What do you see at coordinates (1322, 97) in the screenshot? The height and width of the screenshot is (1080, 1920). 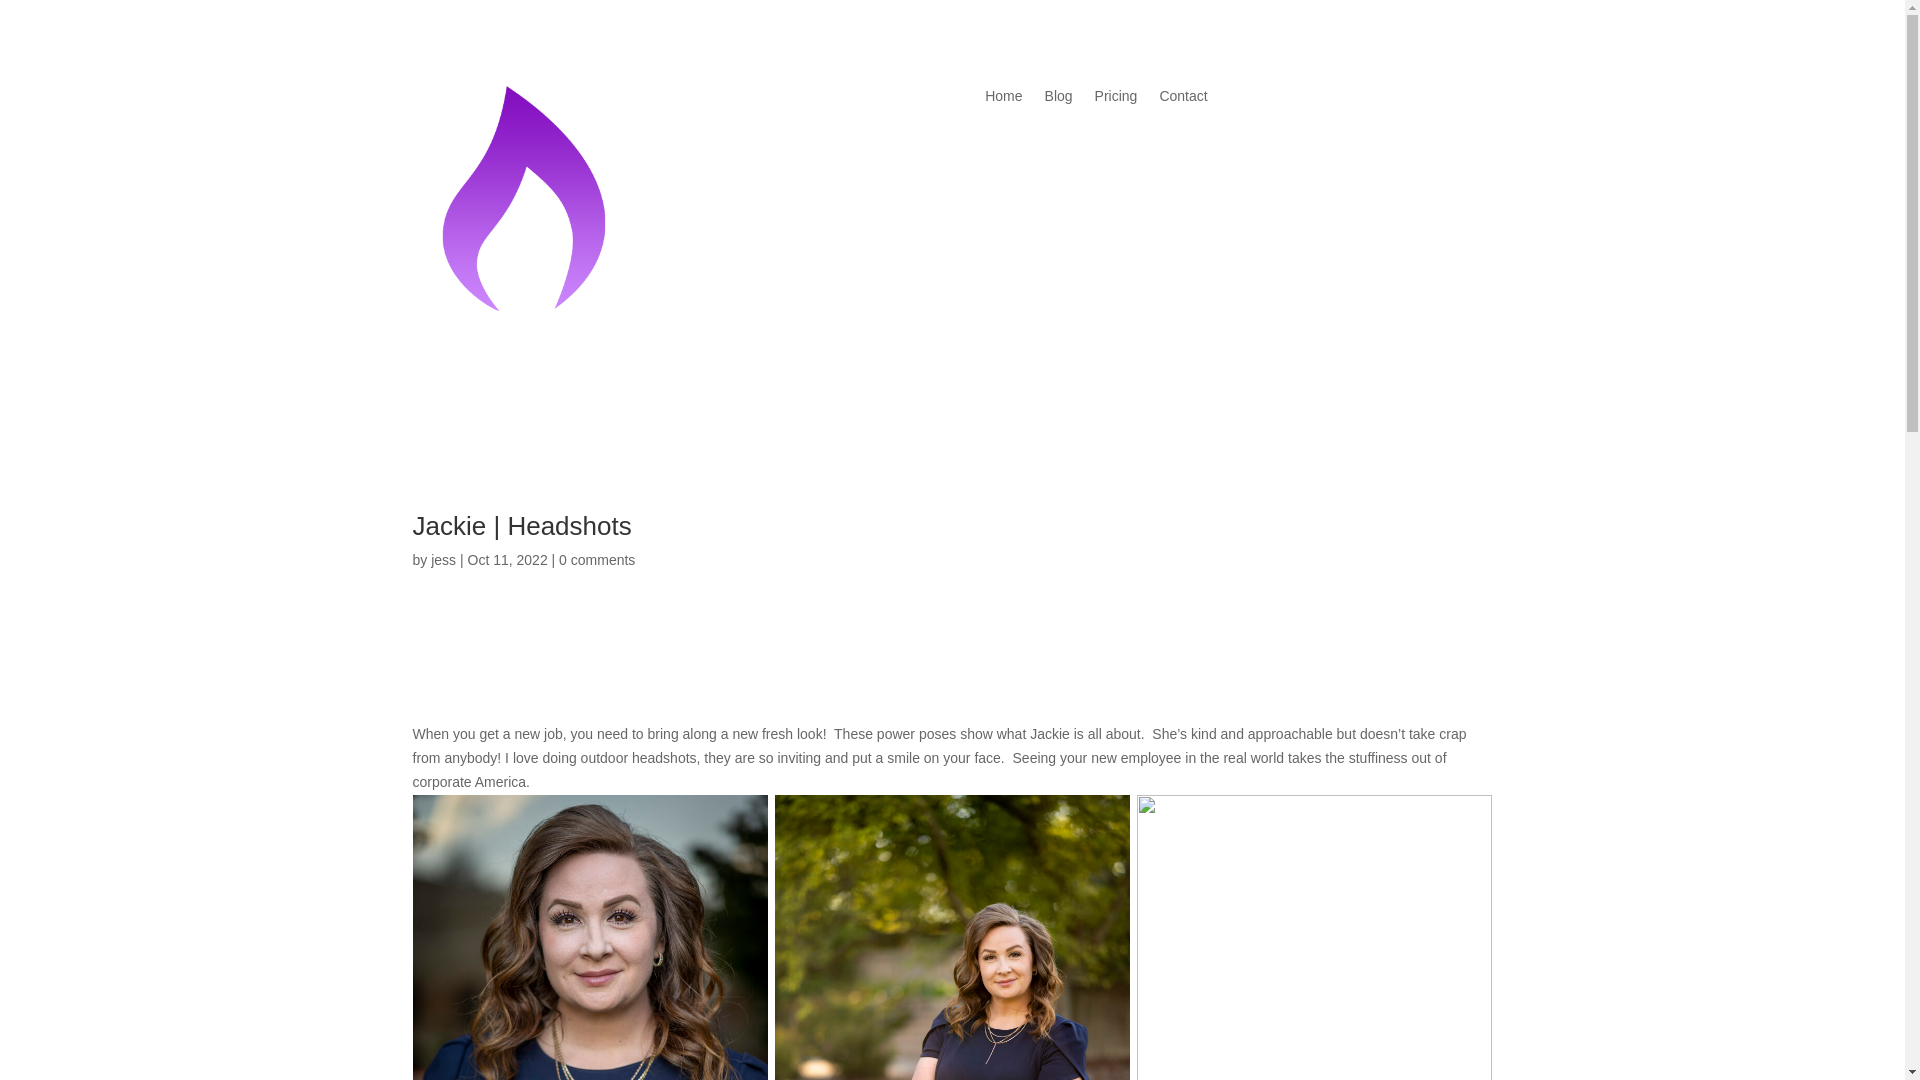 I see `Follow on Instagram` at bounding box center [1322, 97].